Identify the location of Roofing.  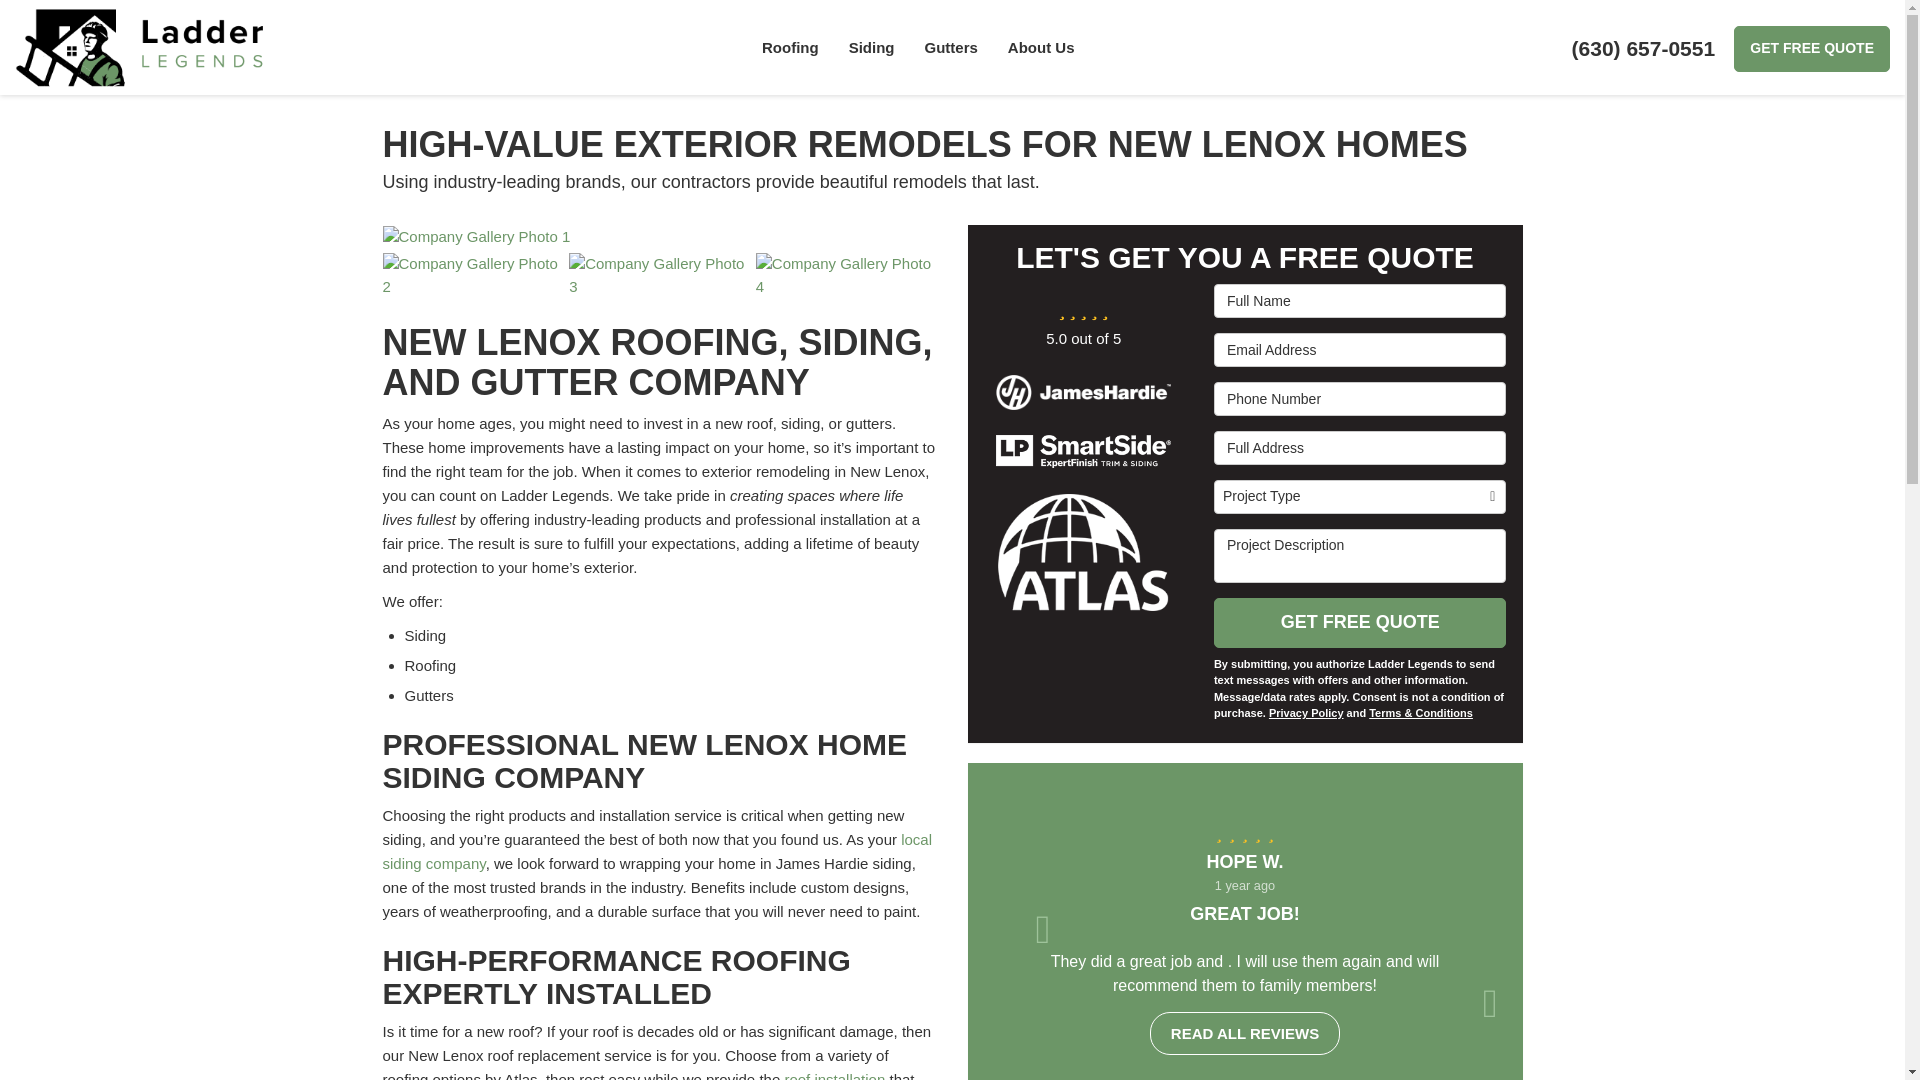
(790, 48).